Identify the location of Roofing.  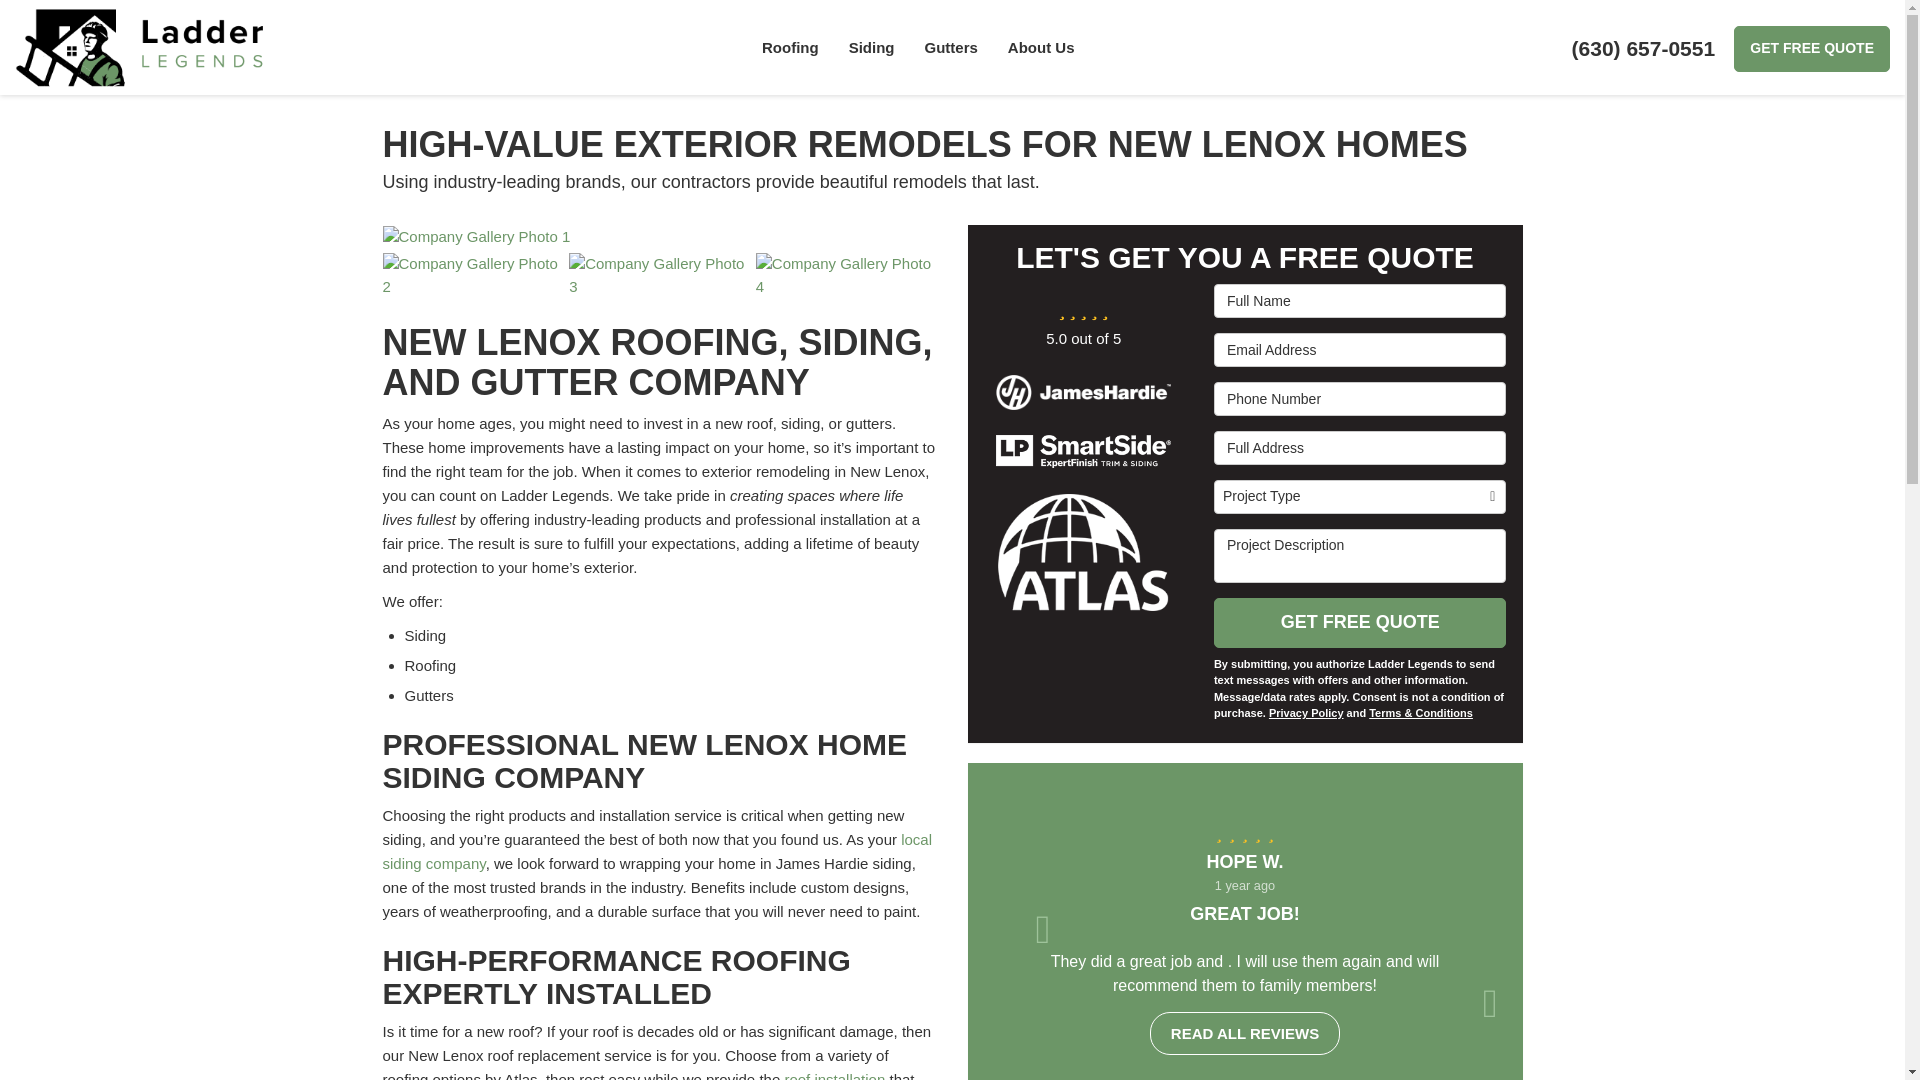
(790, 48).